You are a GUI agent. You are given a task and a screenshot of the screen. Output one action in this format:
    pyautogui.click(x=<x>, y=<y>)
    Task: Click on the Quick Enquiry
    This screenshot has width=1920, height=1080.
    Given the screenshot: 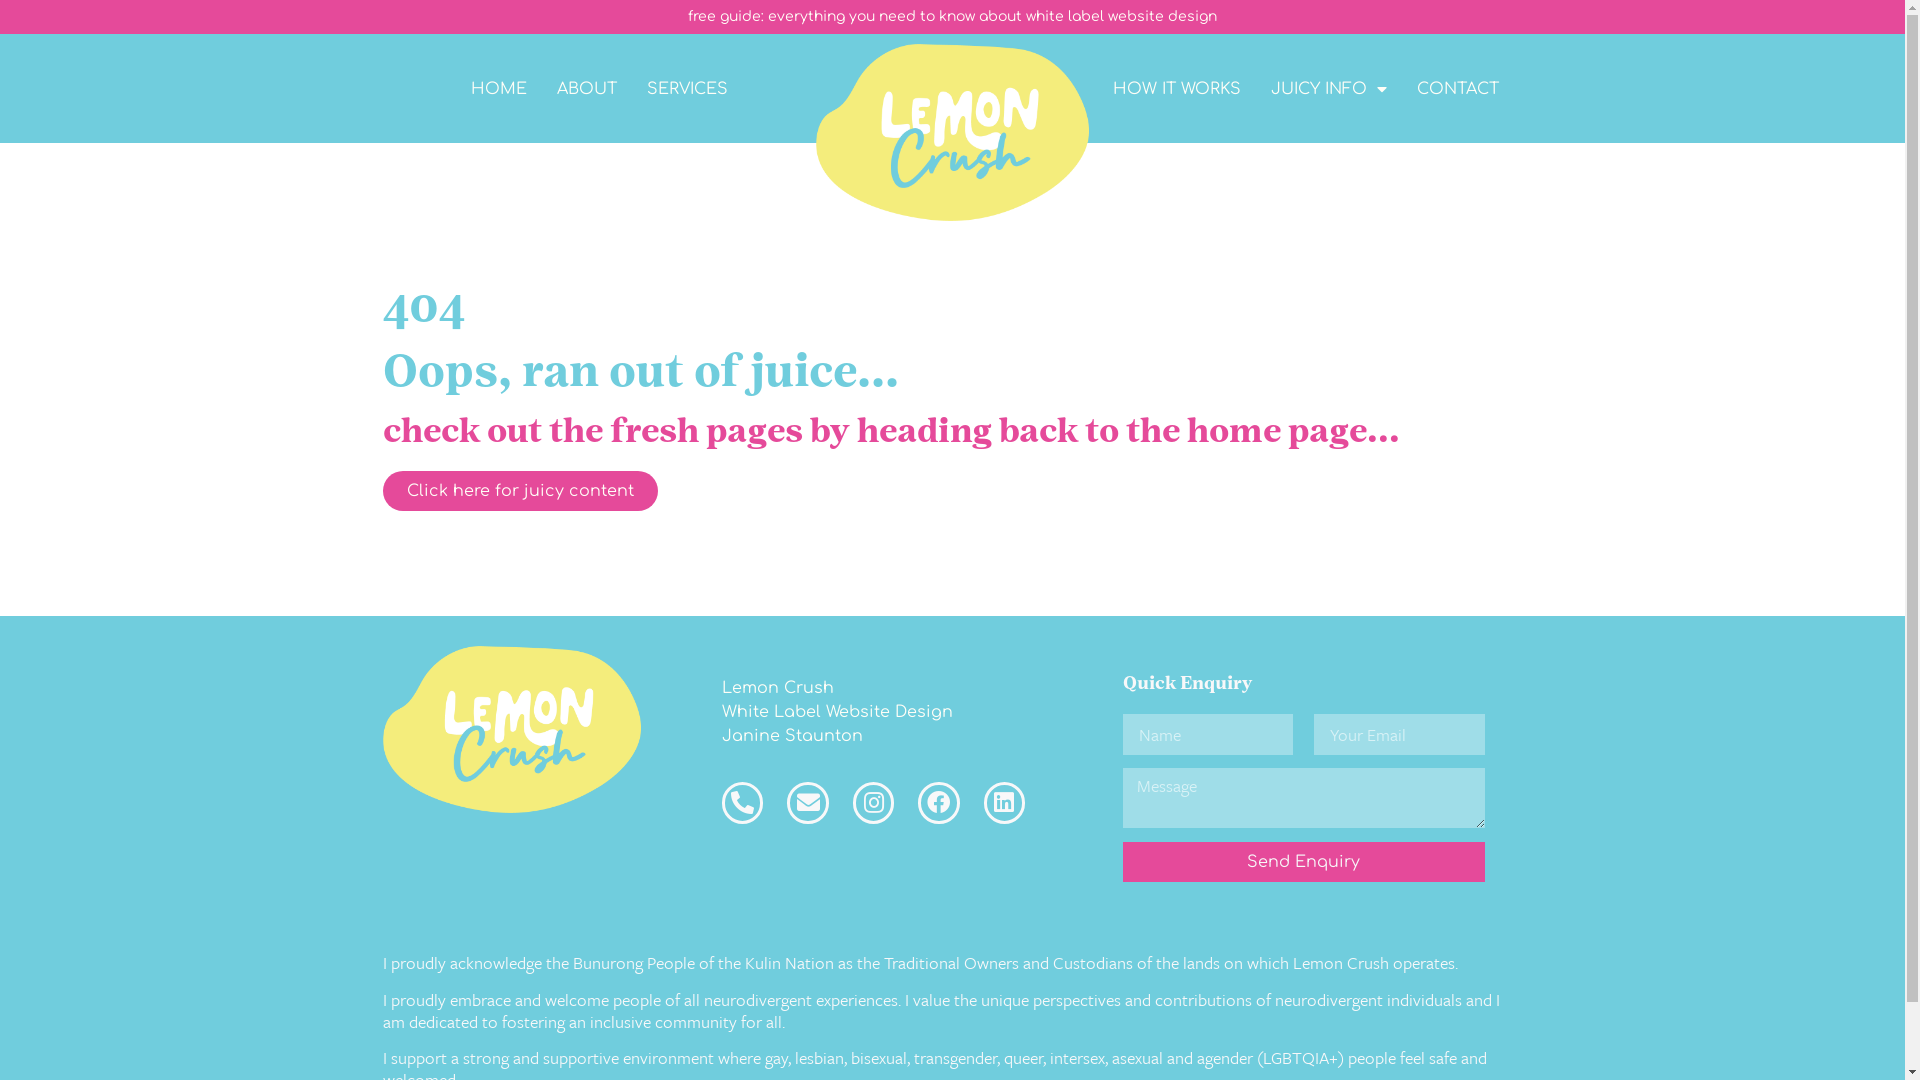 What is the action you would take?
    pyautogui.click(x=1188, y=684)
    